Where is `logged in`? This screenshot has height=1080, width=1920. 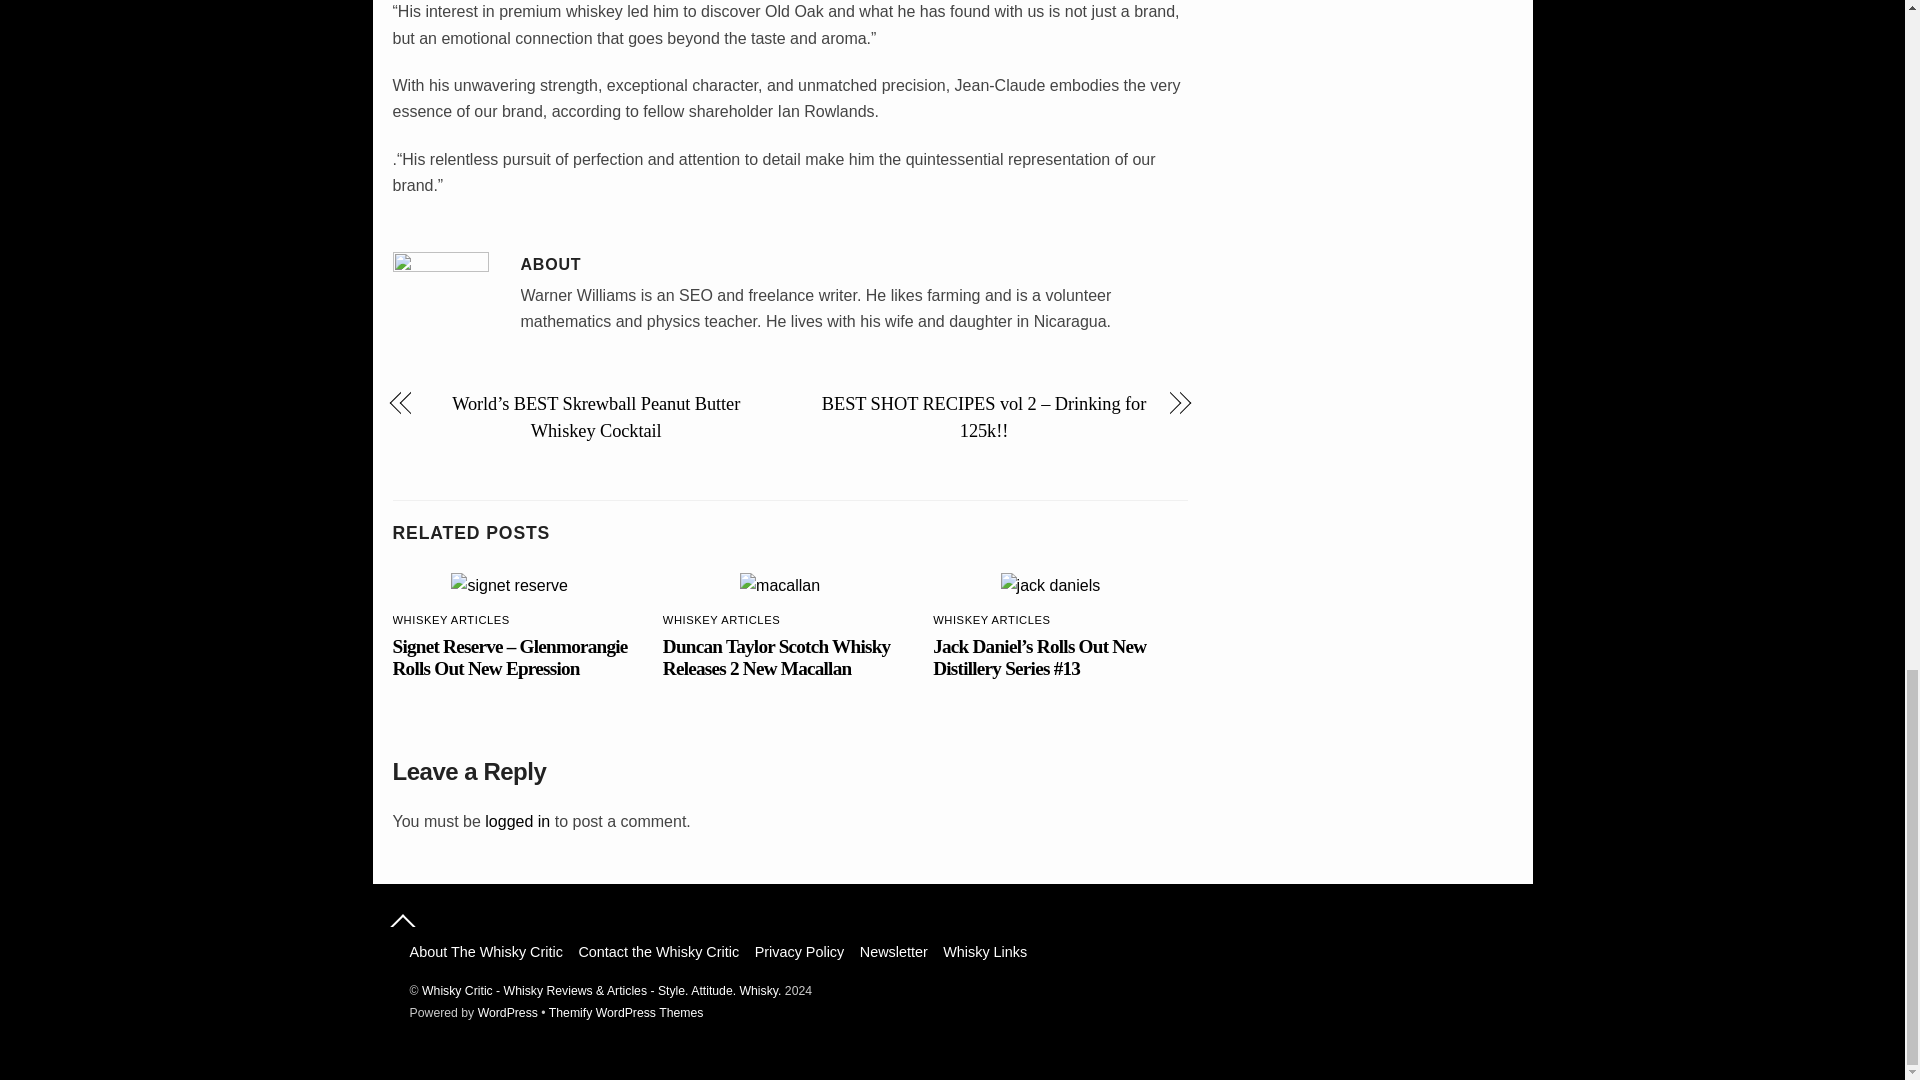
logged in is located at coordinates (517, 822).